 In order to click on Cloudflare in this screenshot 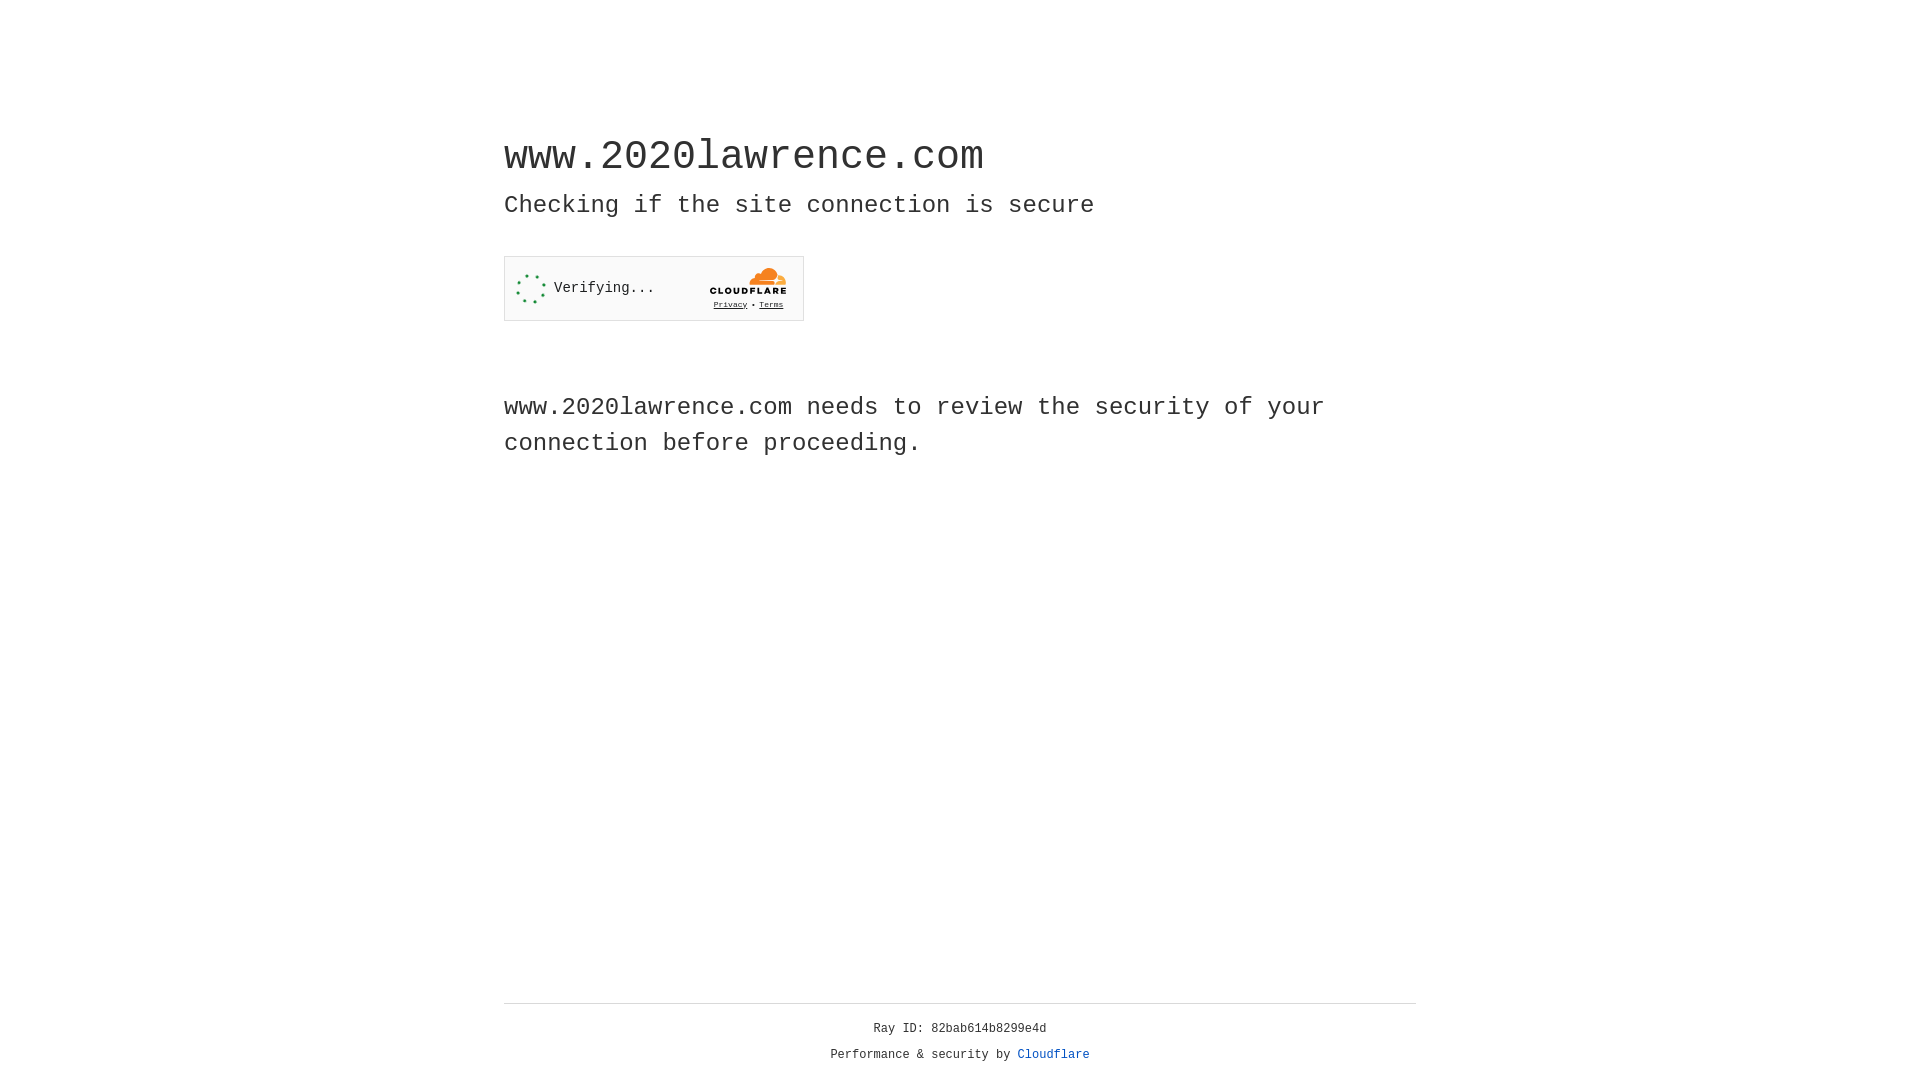, I will do `click(1054, 1055)`.